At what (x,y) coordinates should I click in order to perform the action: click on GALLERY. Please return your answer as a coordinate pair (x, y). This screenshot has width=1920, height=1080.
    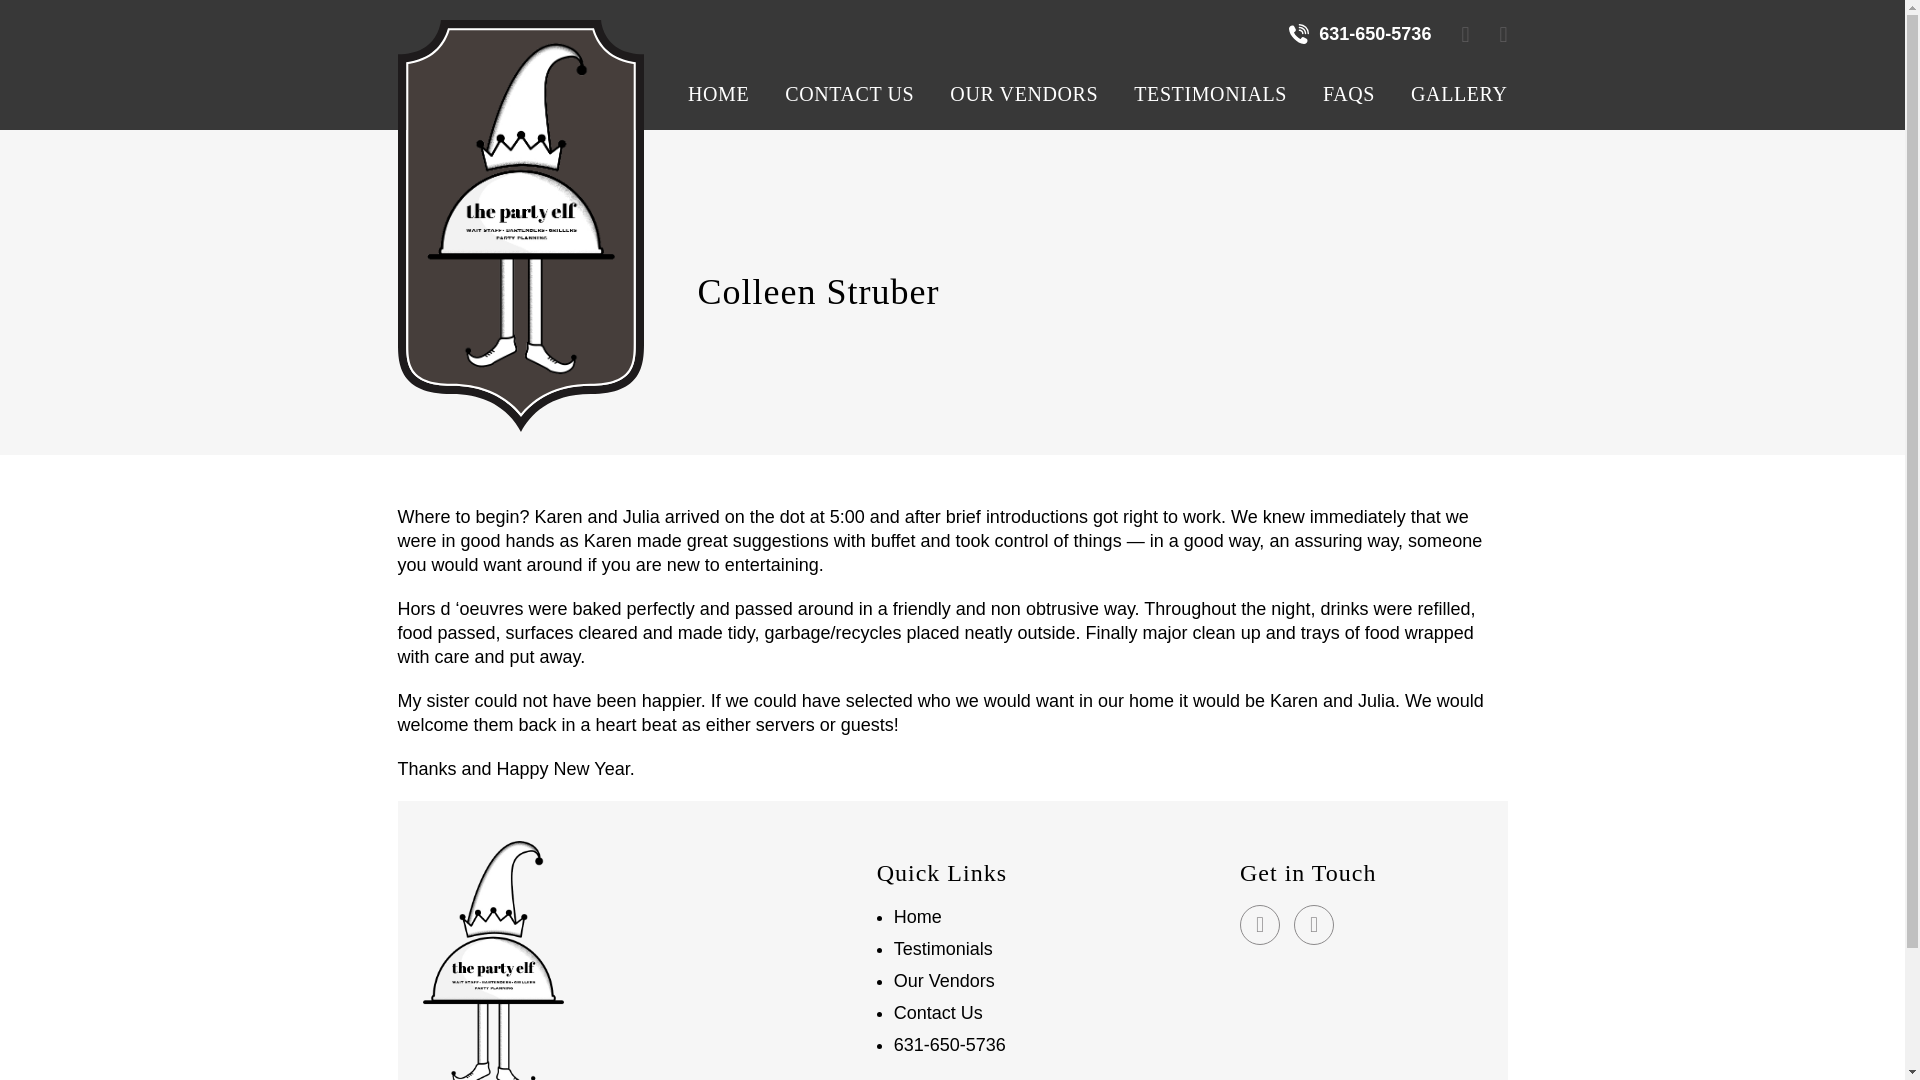
    Looking at the image, I should click on (1450, 90).